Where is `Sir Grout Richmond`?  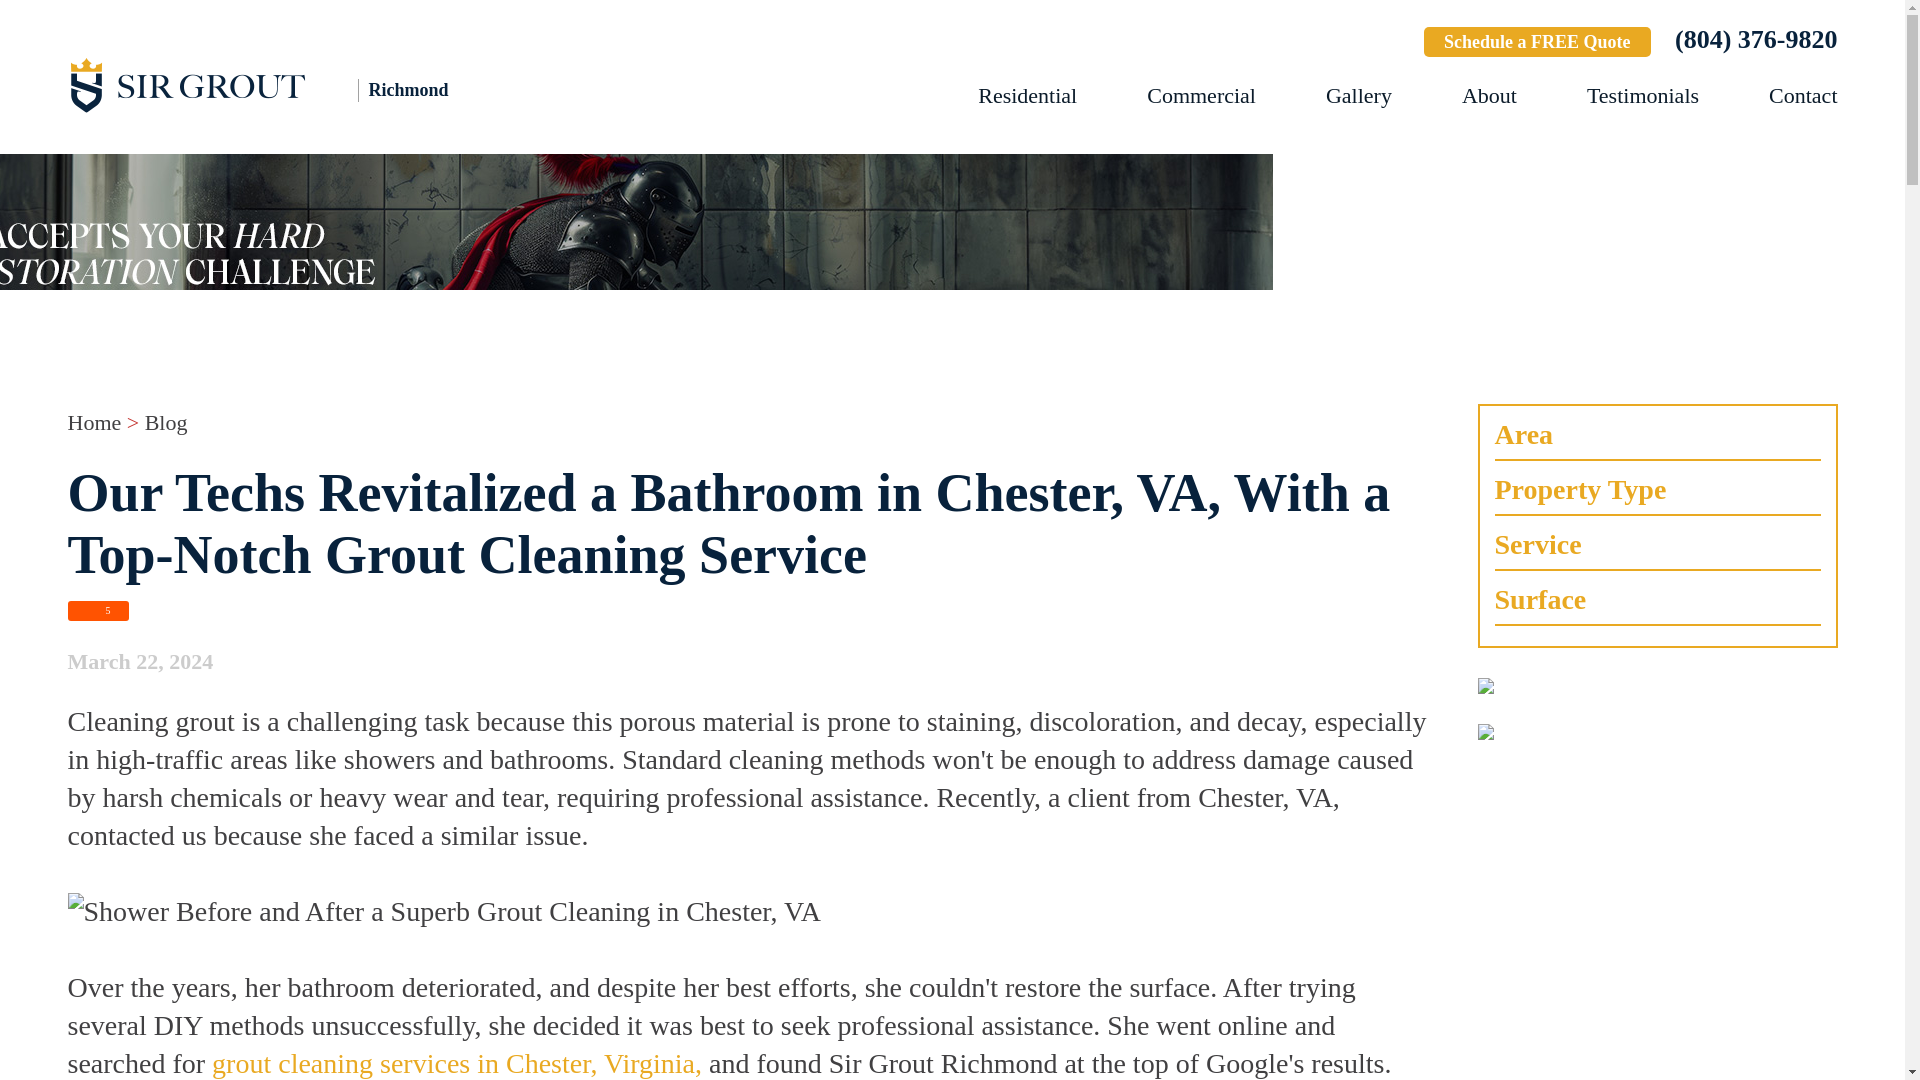
Sir Grout Richmond is located at coordinates (288, 84).